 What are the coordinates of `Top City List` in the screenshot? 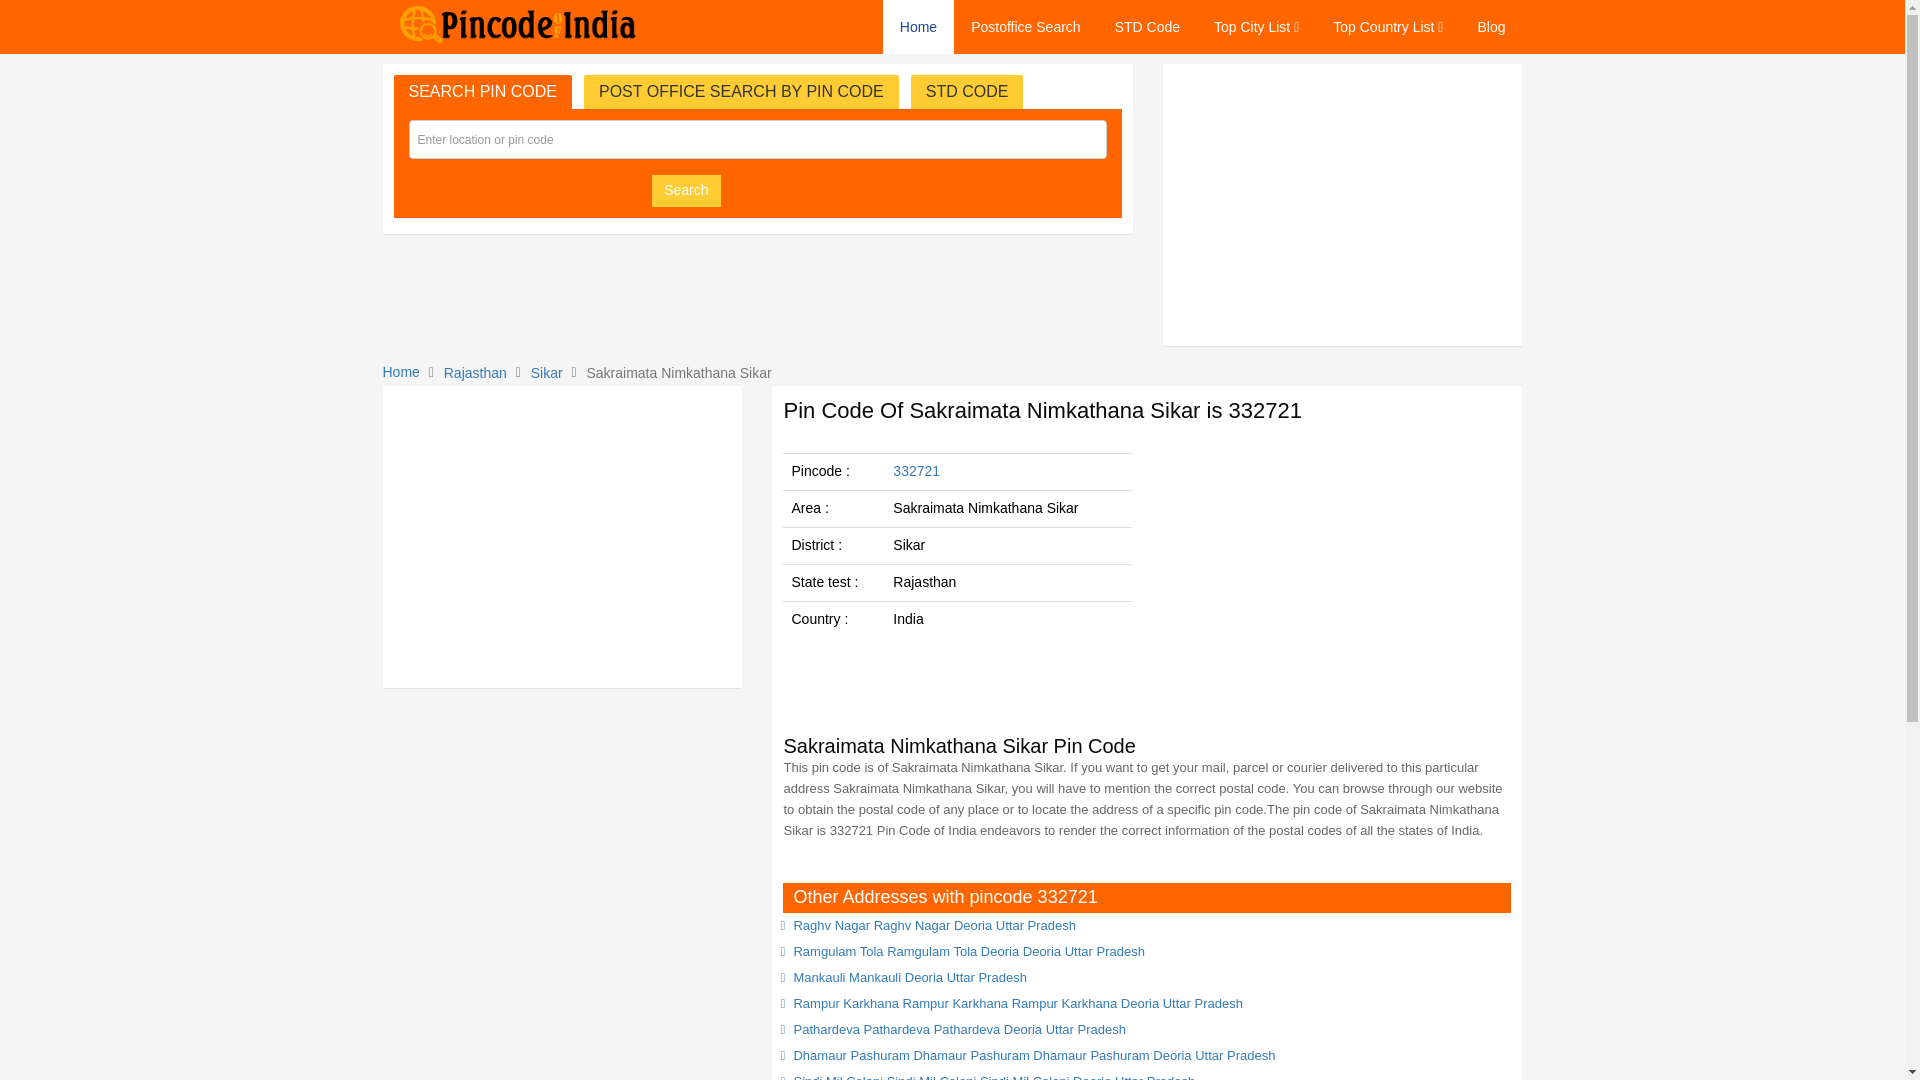 It's located at (1256, 27).